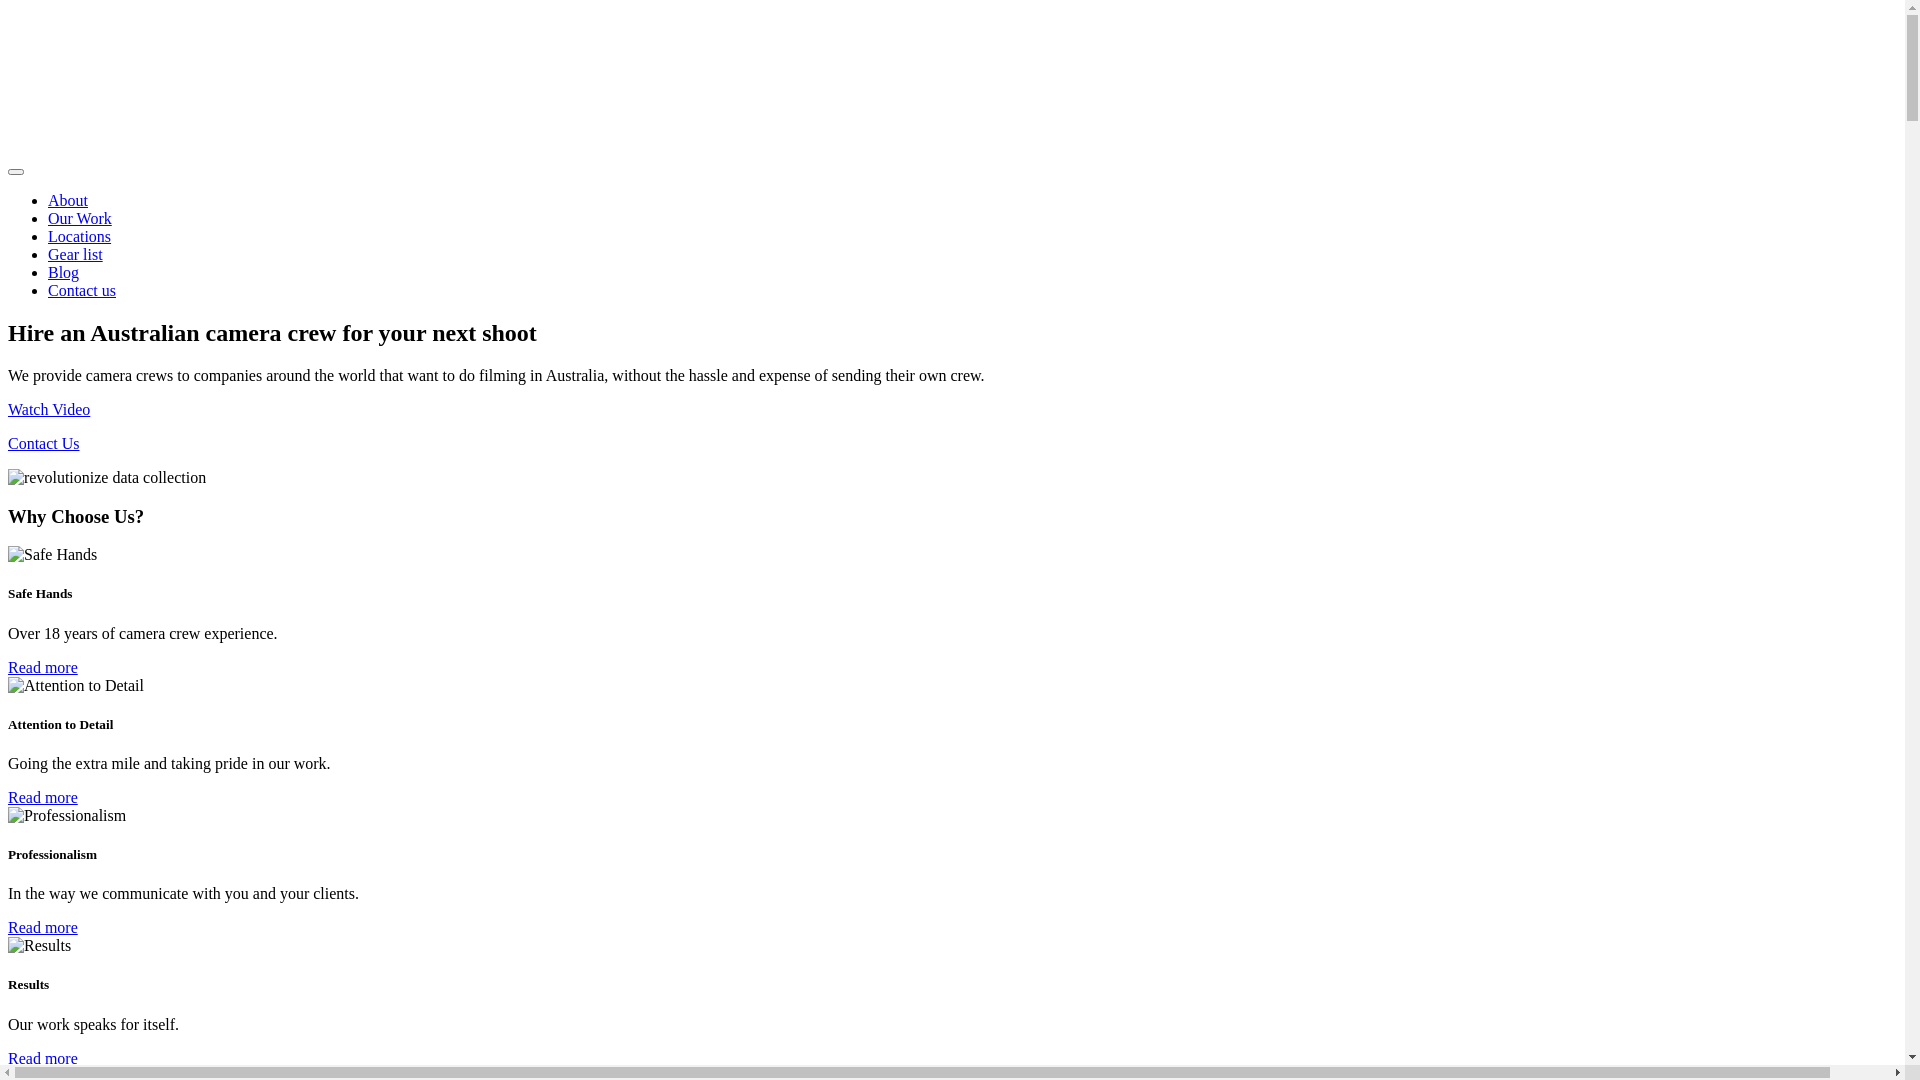 This screenshot has height=1080, width=1920. Describe the element at coordinates (80, 218) in the screenshot. I see `Our Work` at that location.